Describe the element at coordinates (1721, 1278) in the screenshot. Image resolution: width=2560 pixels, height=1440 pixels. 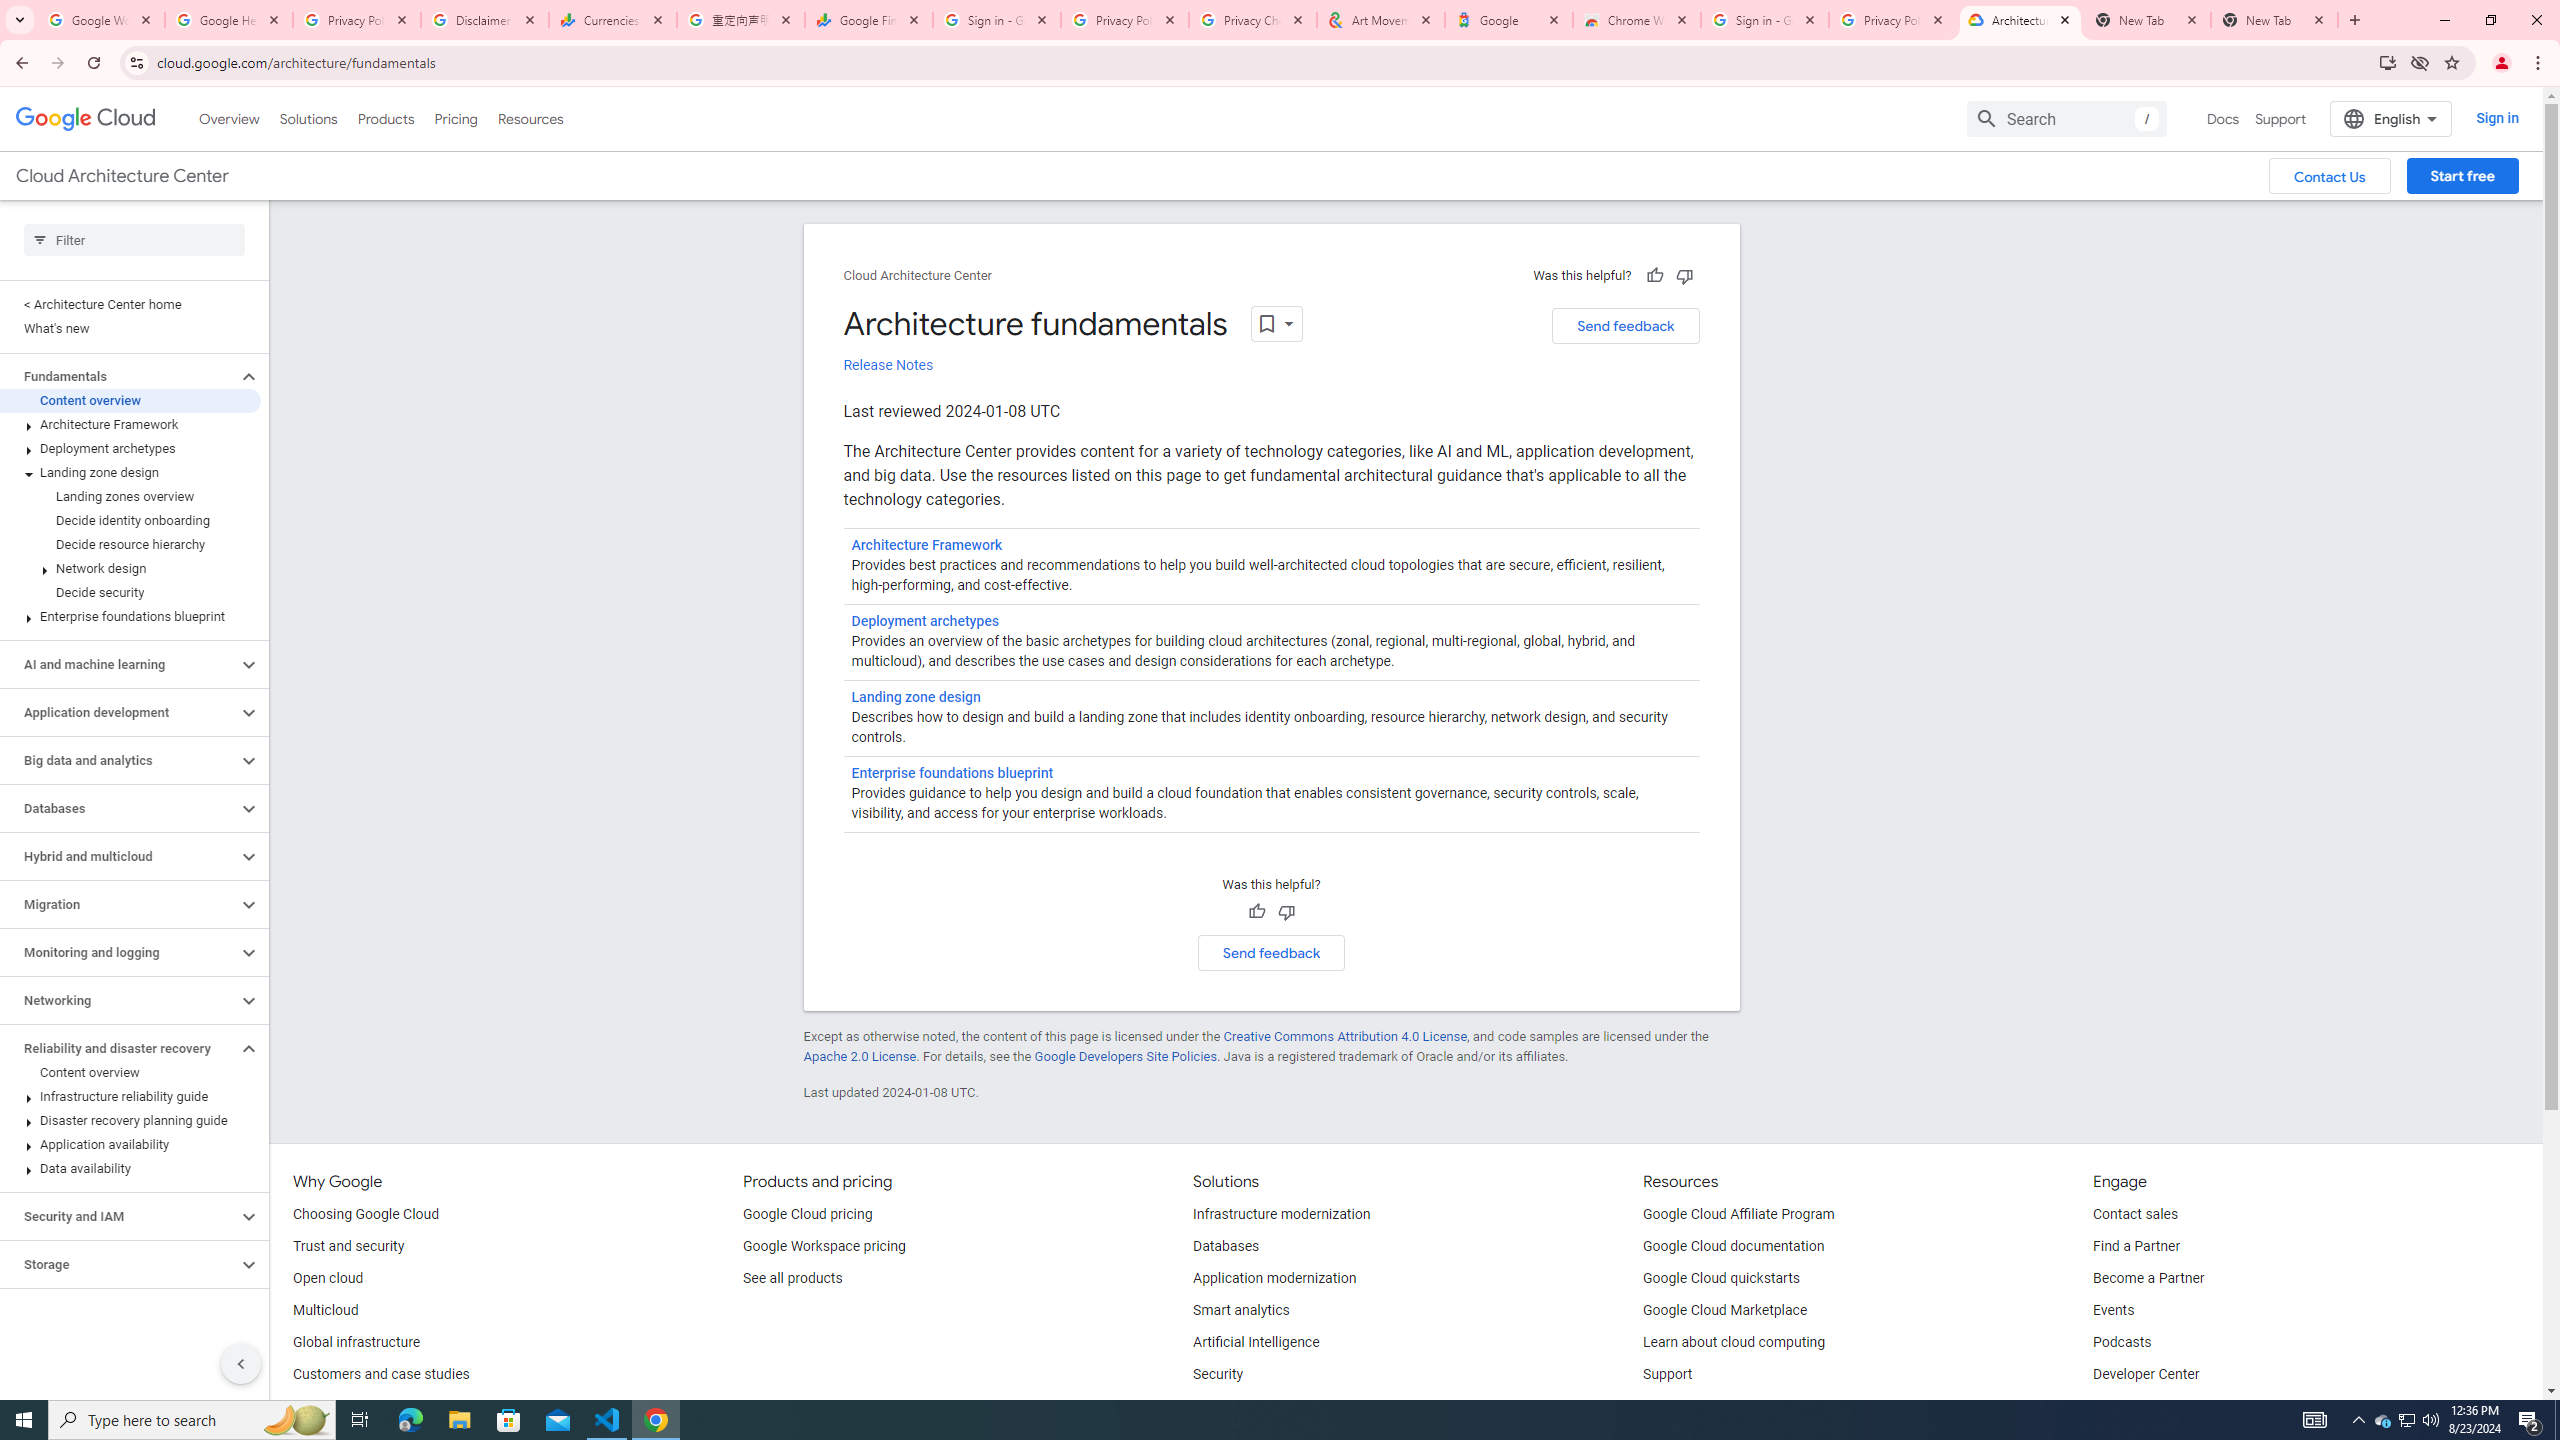
I see `Google Cloud quickstarts` at that location.